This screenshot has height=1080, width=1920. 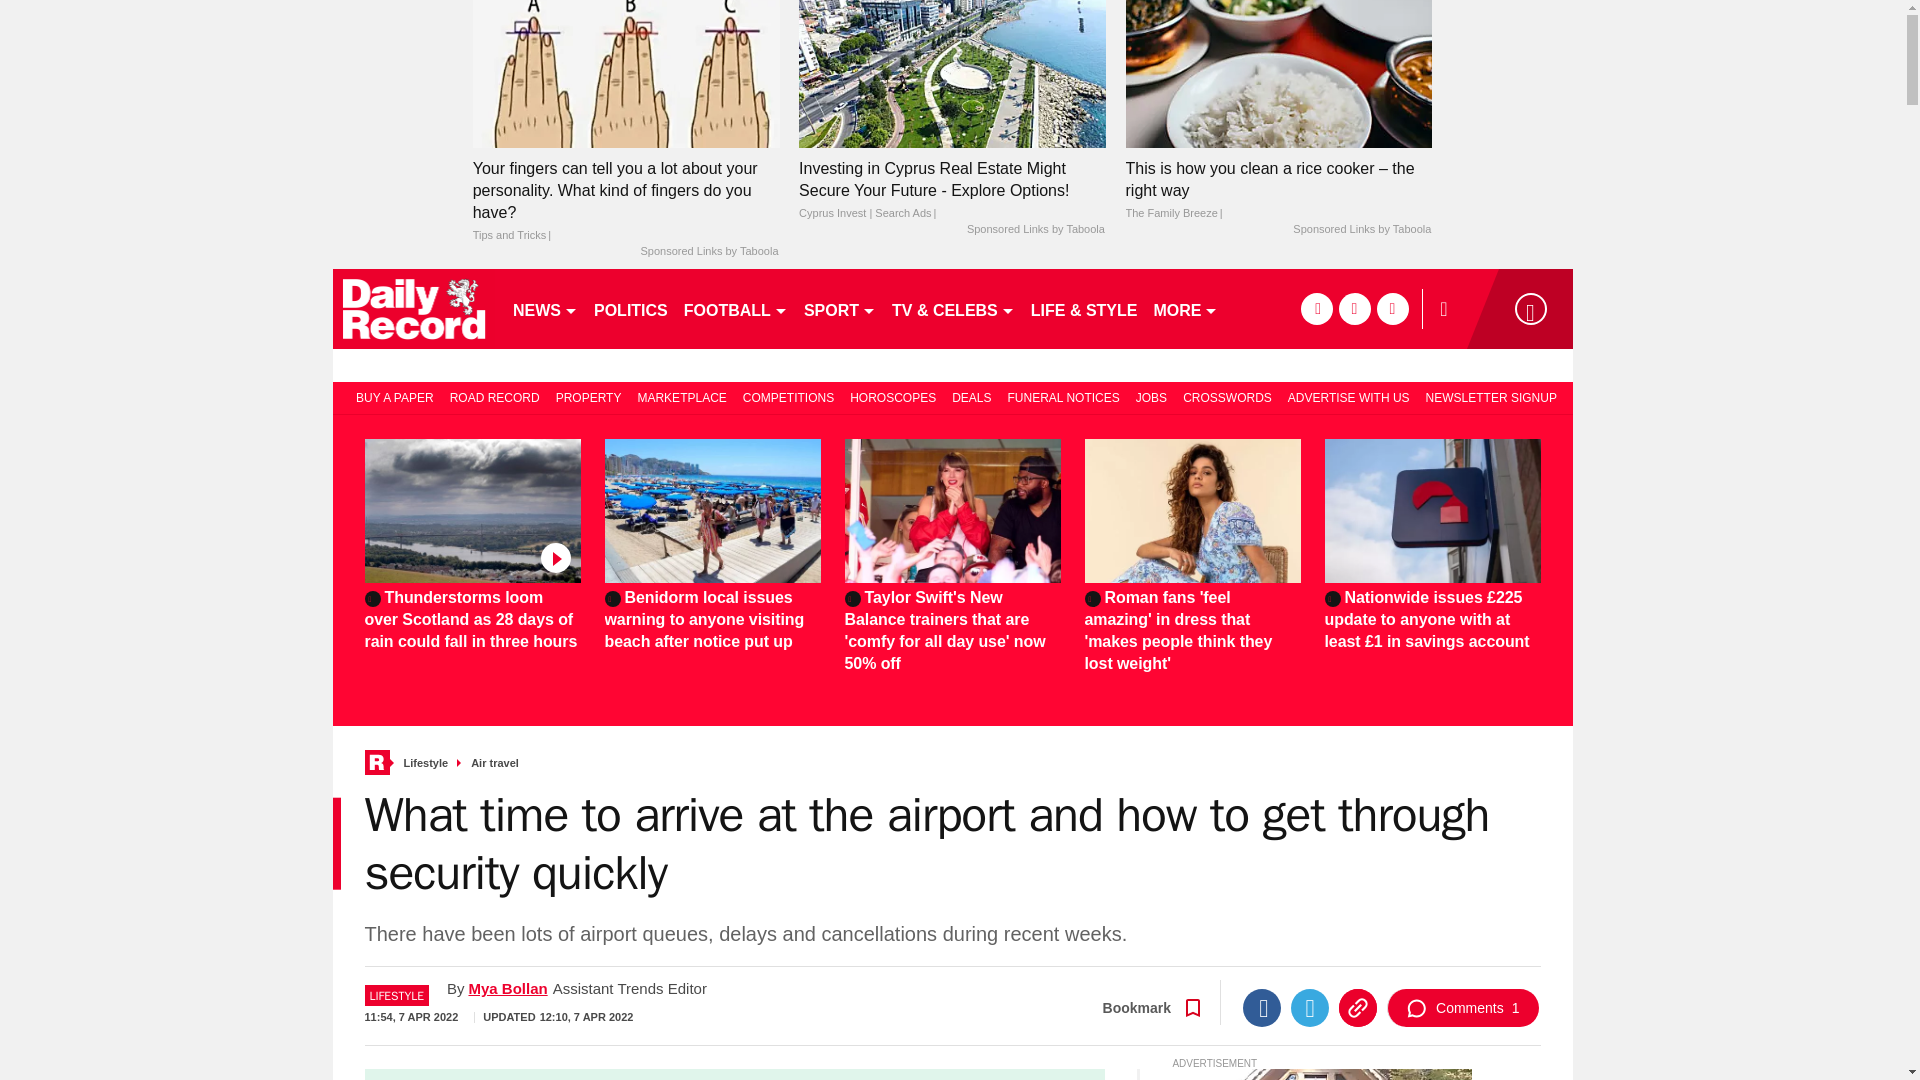 I want to click on NEWS, so click(x=544, y=308).